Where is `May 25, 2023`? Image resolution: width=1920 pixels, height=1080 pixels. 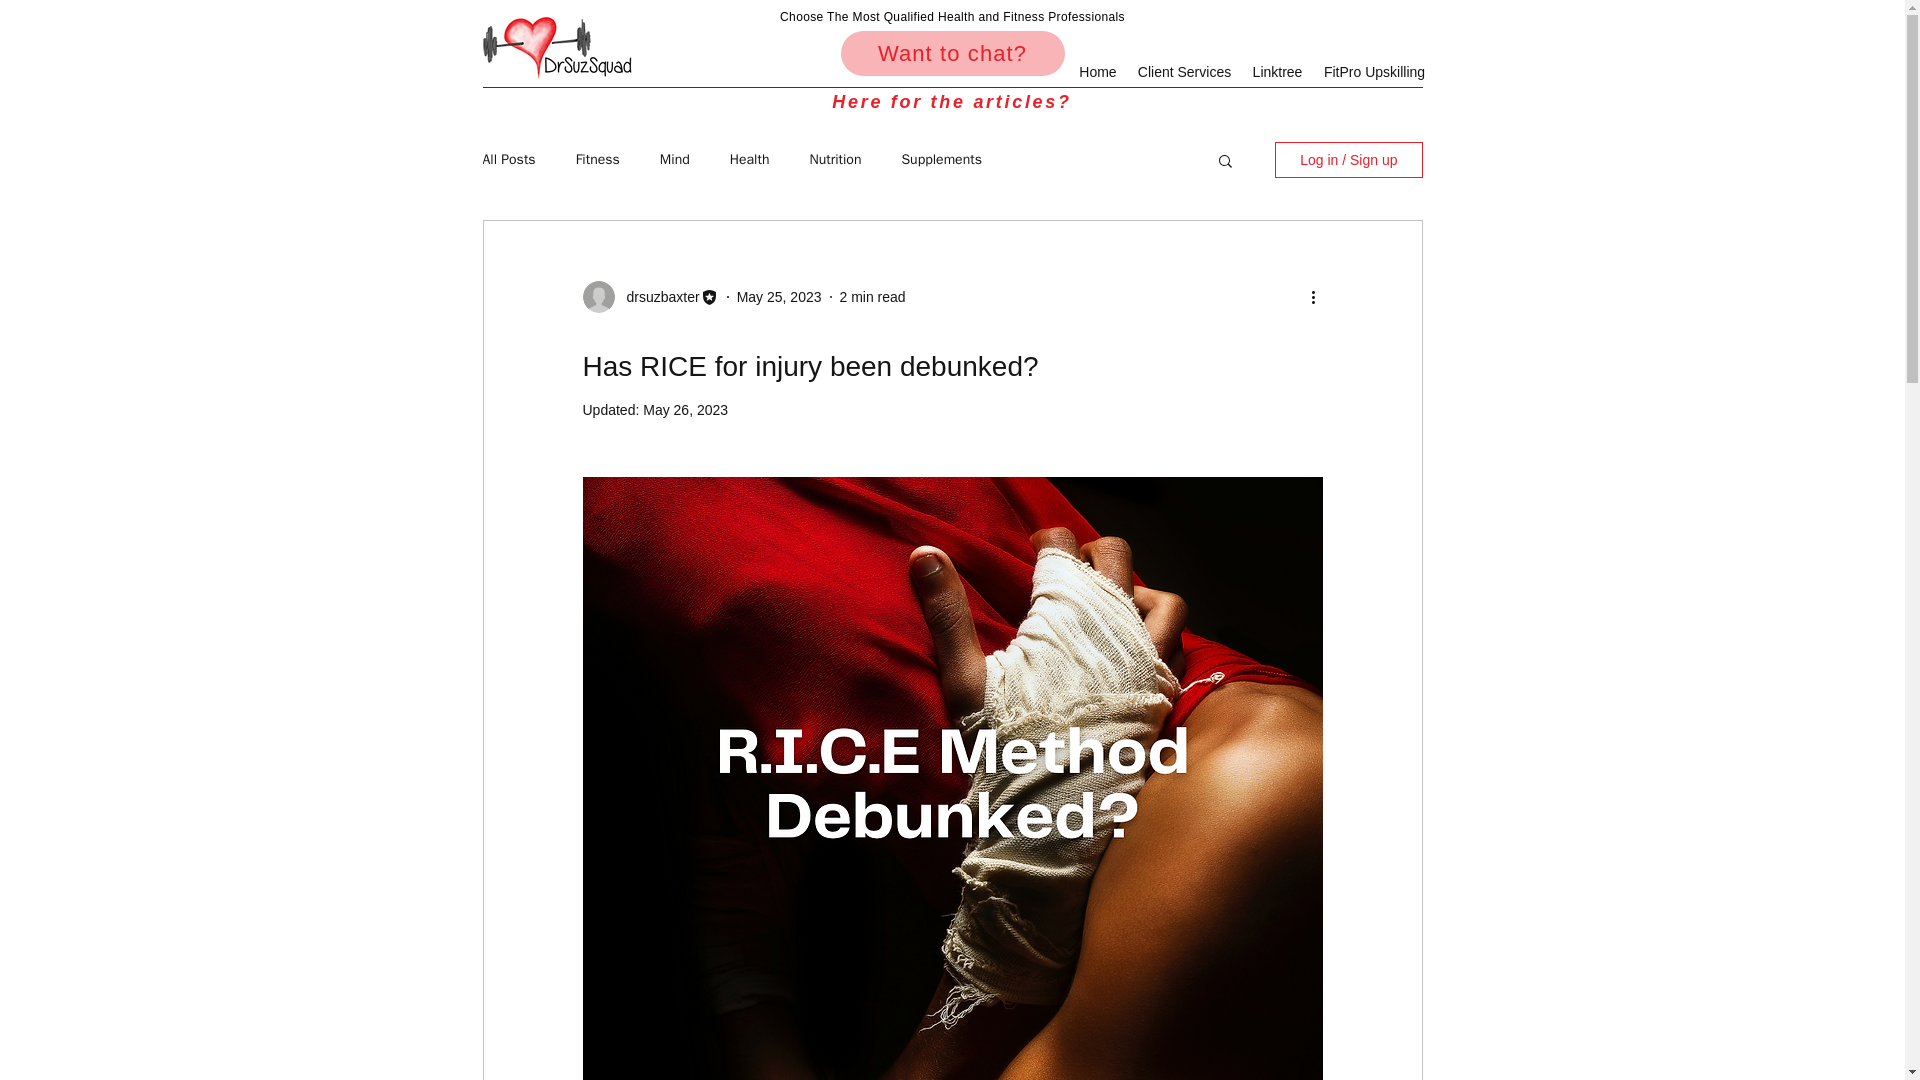 May 25, 2023 is located at coordinates (779, 296).